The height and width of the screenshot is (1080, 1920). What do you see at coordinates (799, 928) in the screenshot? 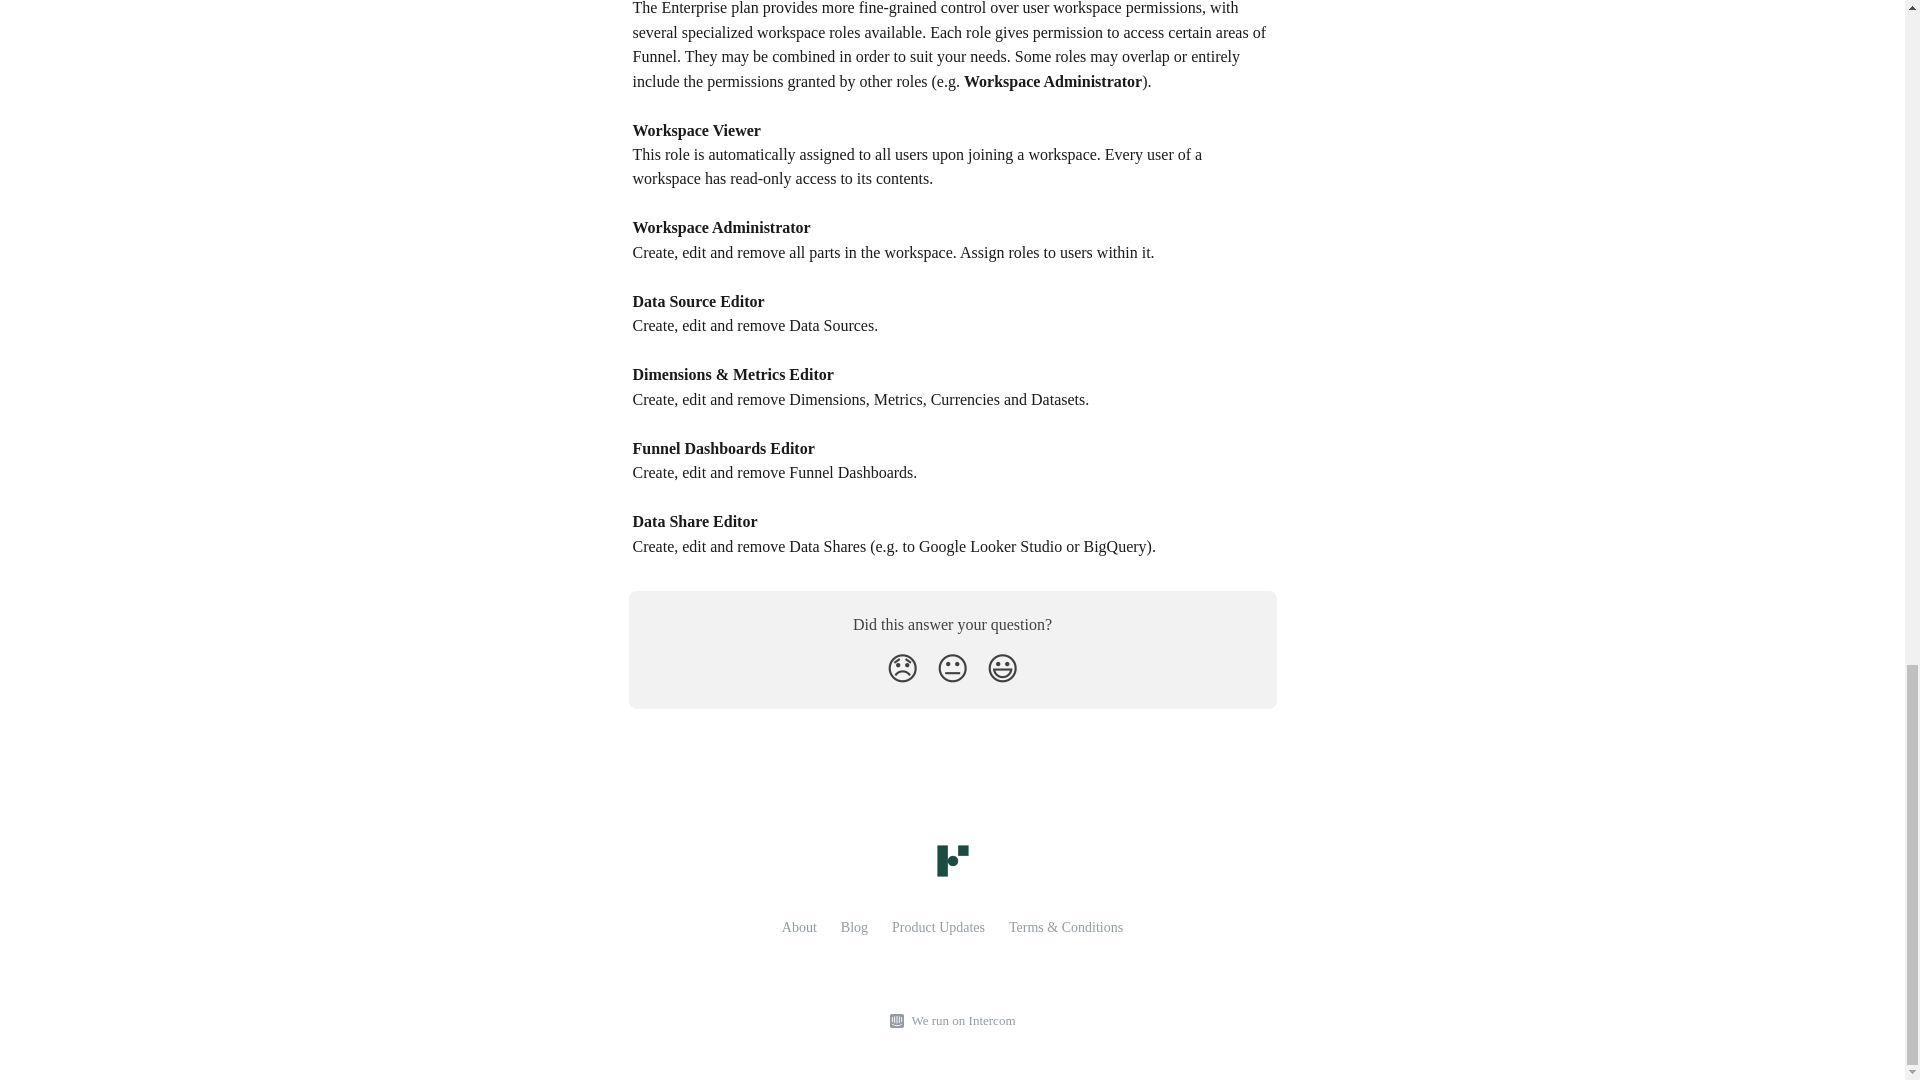
I see `About` at bounding box center [799, 928].